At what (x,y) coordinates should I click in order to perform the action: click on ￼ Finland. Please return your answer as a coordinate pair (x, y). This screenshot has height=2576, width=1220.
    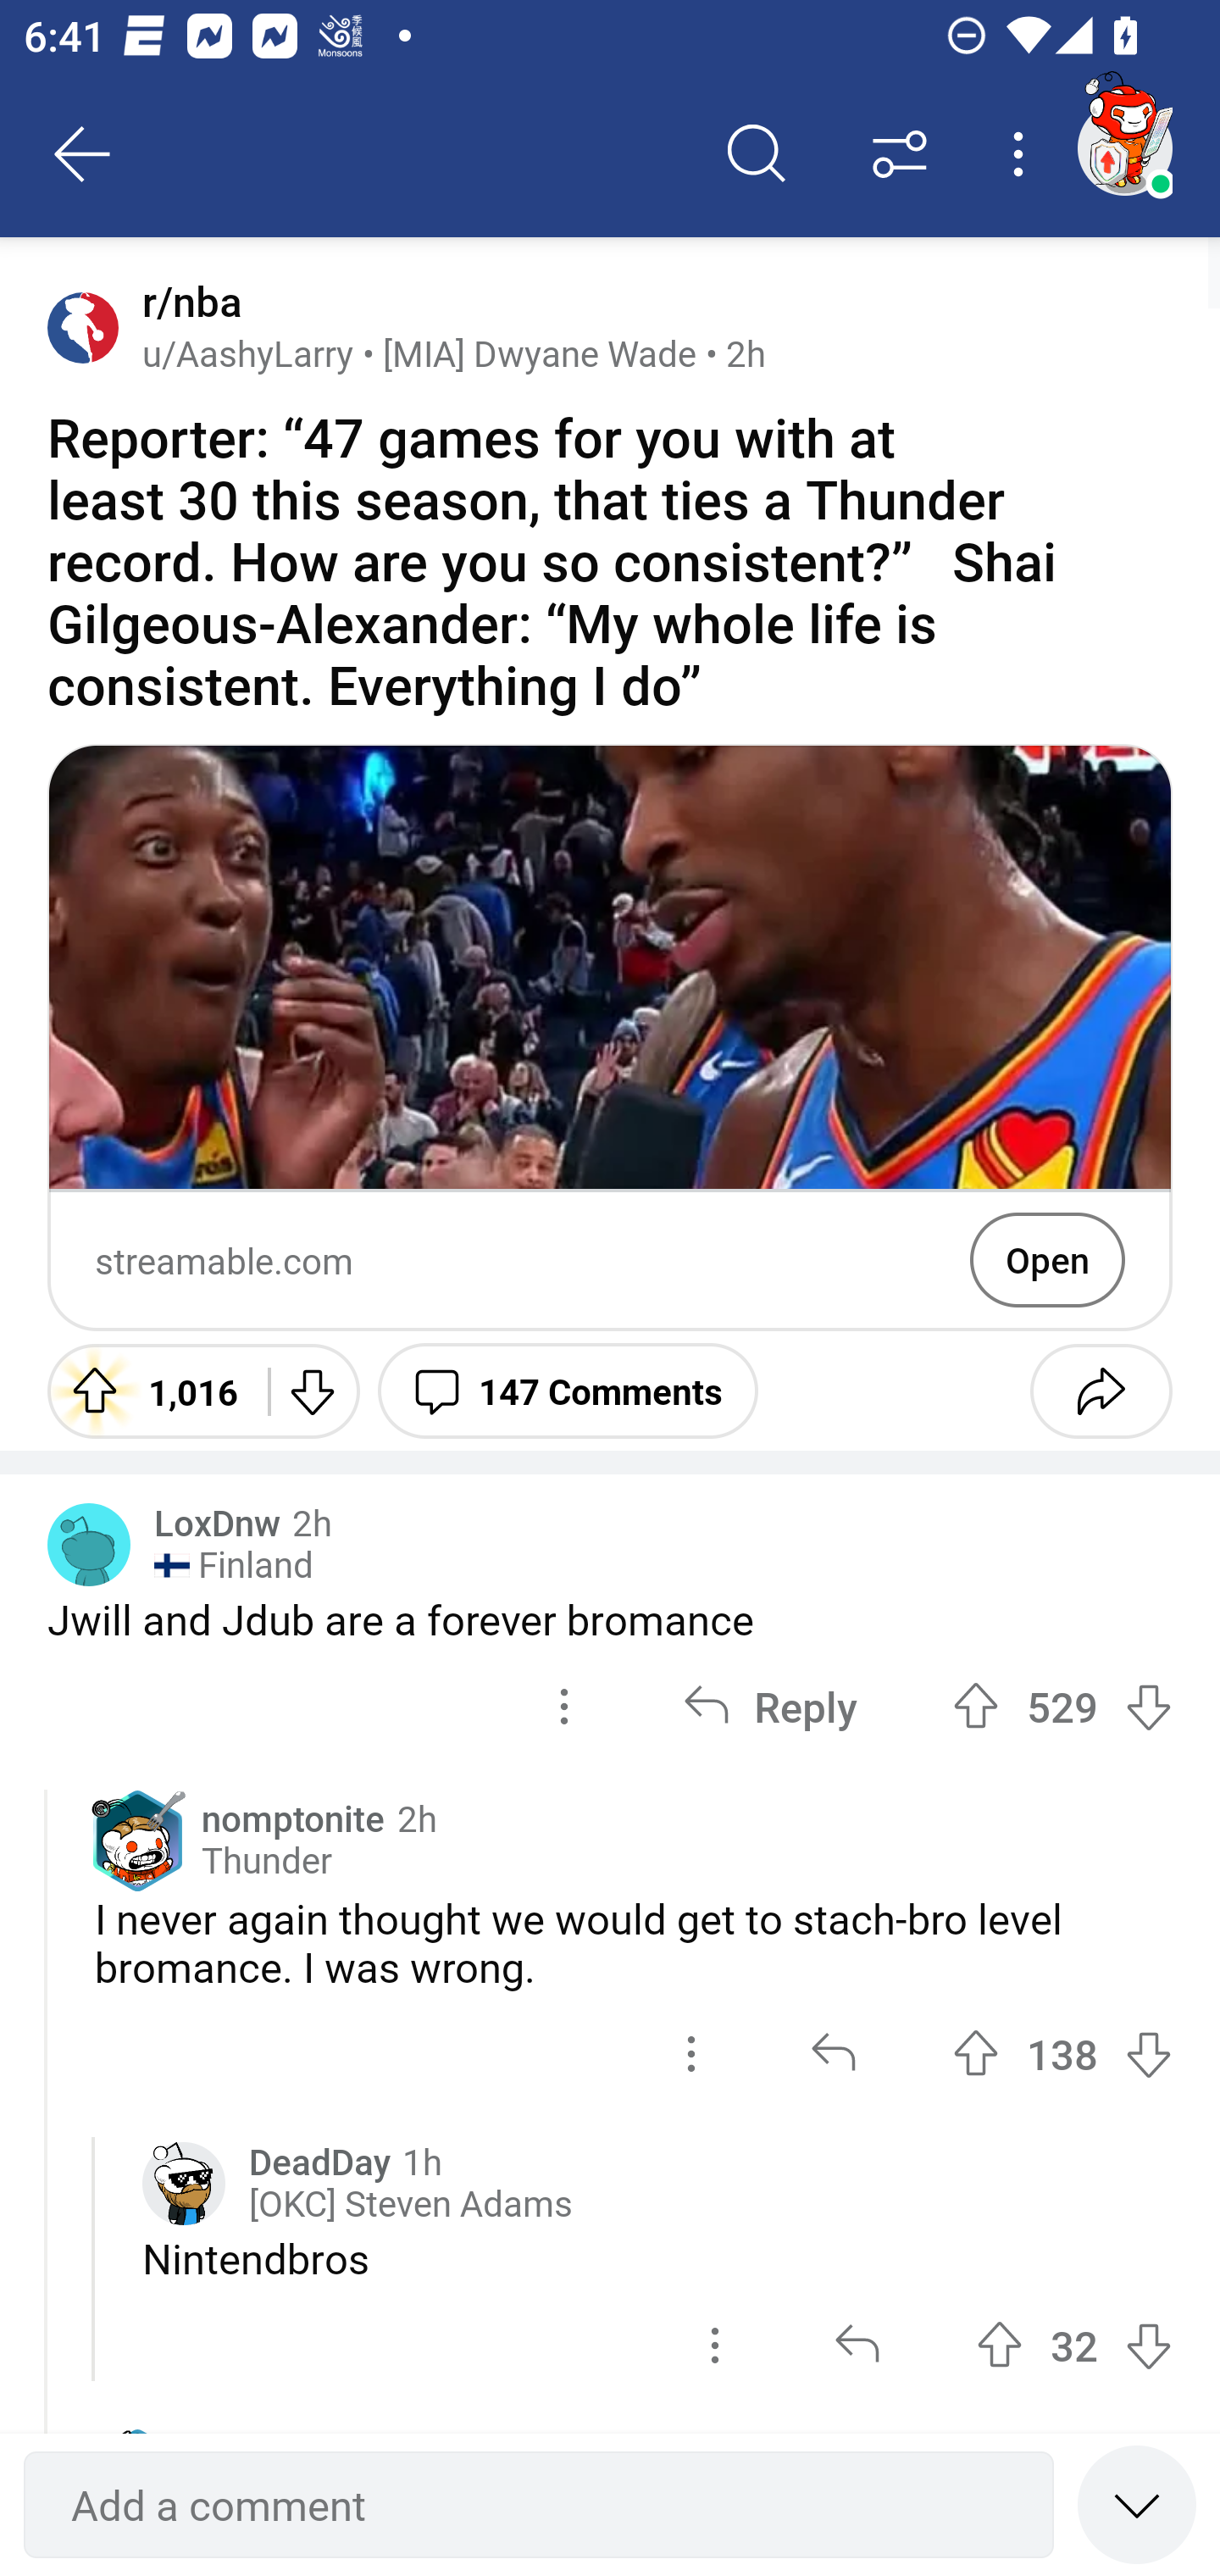
    Looking at the image, I should click on (234, 1566).